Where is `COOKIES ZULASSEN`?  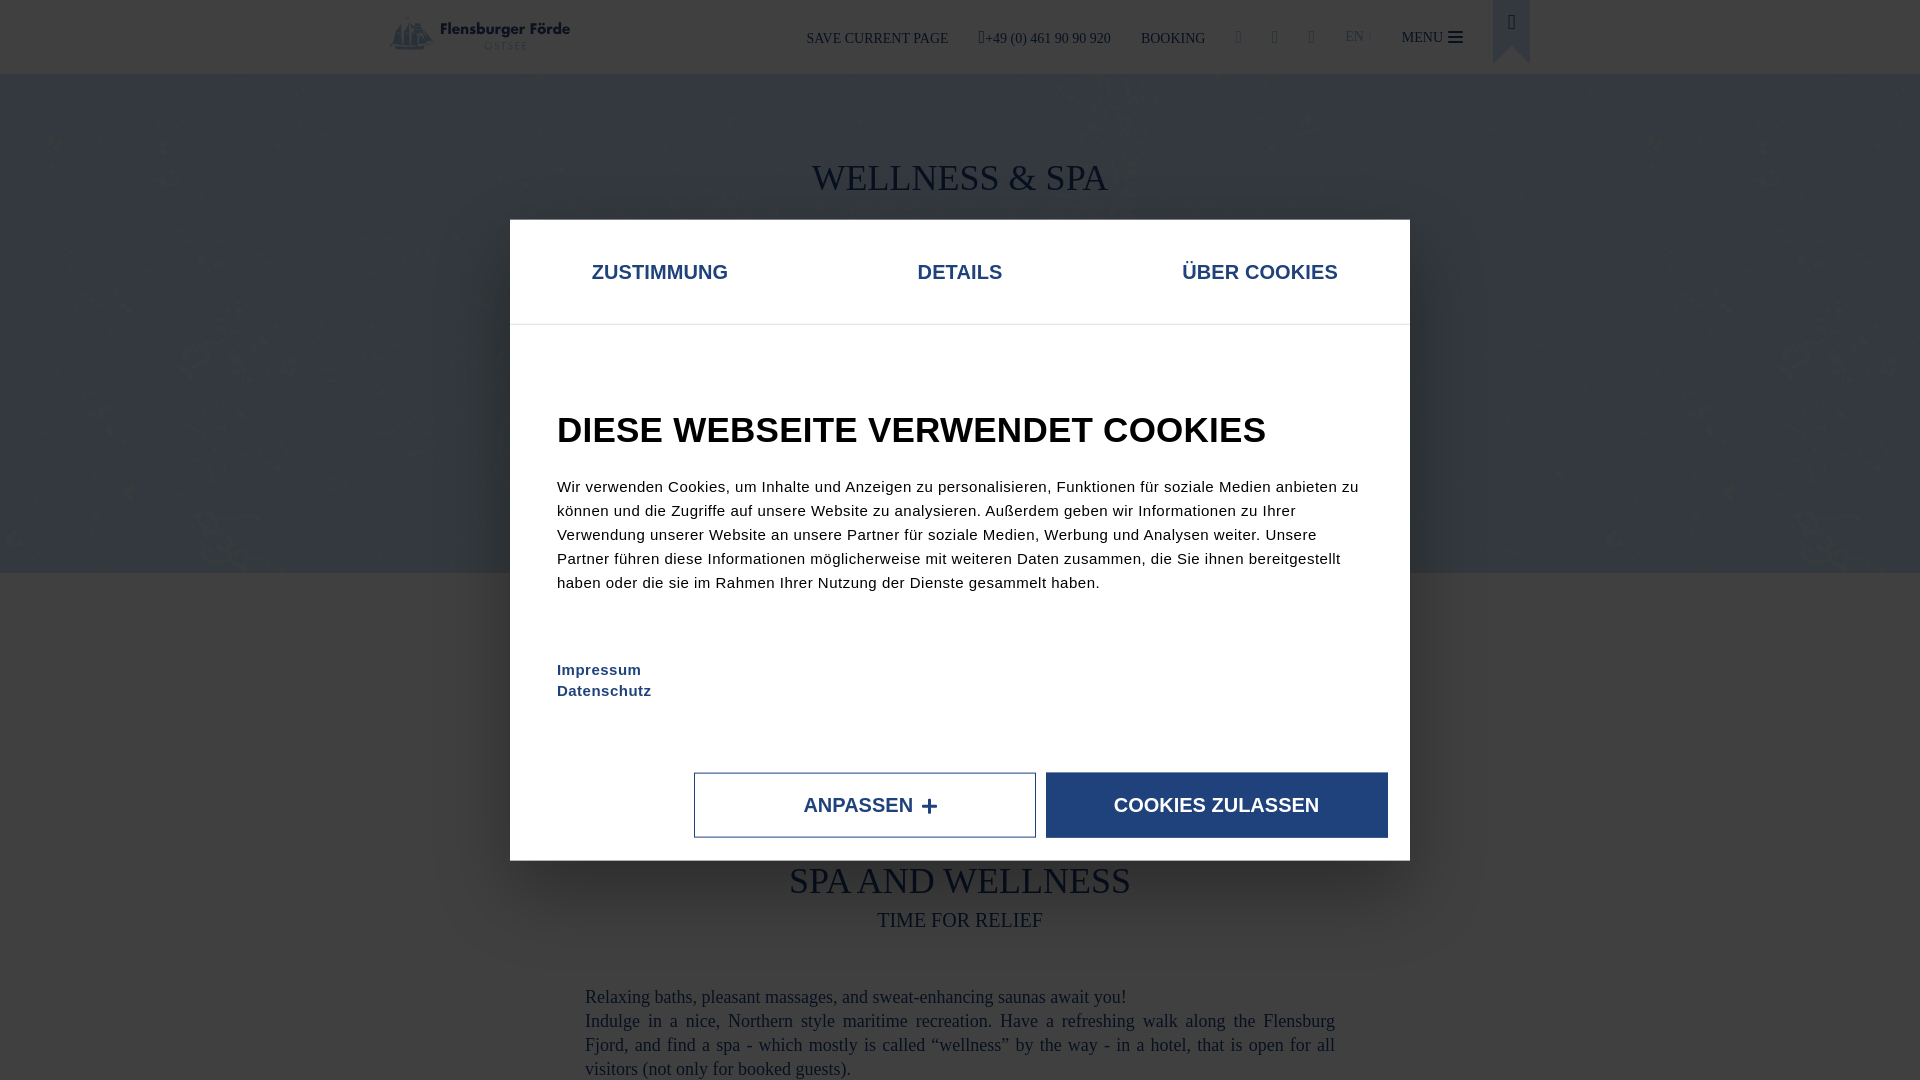
COOKIES ZULASSEN is located at coordinates (1217, 806).